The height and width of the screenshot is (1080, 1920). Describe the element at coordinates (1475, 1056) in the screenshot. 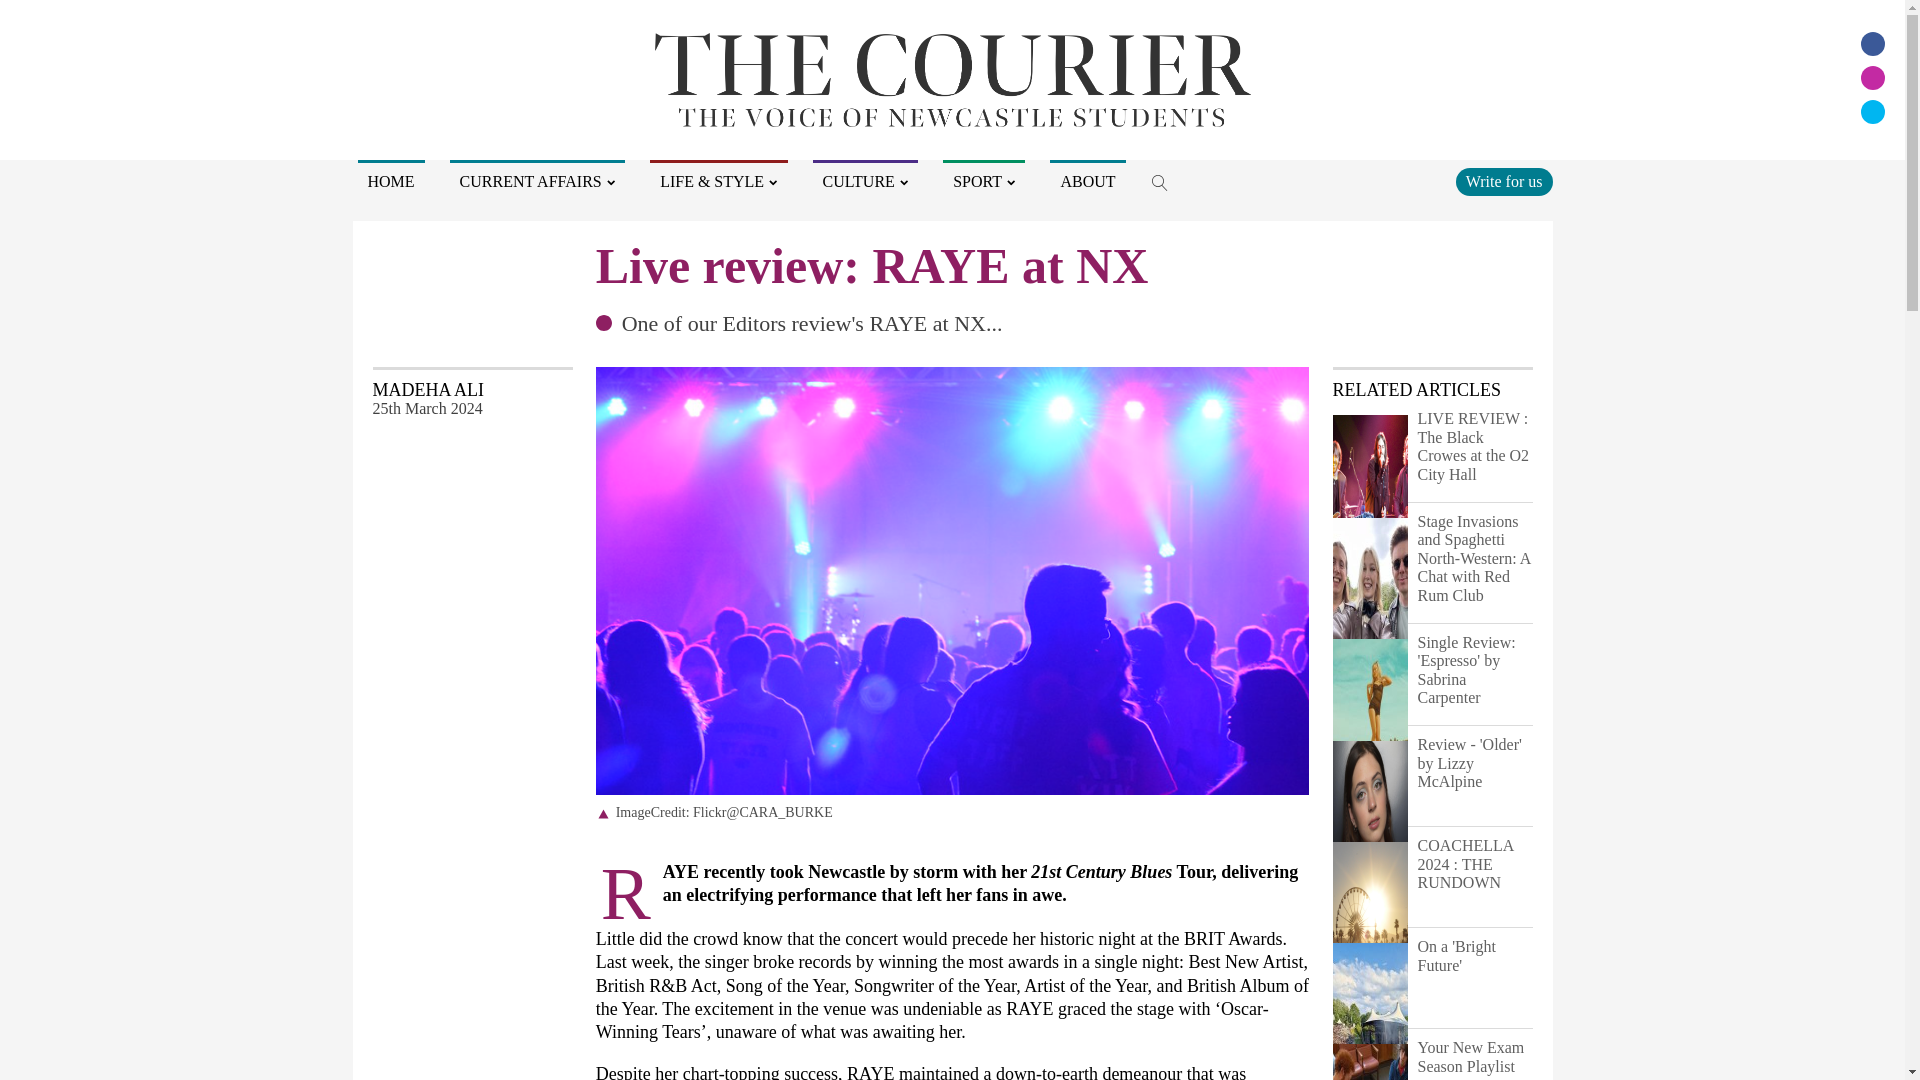

I see `Your New Exam Season Playlist` at that location.